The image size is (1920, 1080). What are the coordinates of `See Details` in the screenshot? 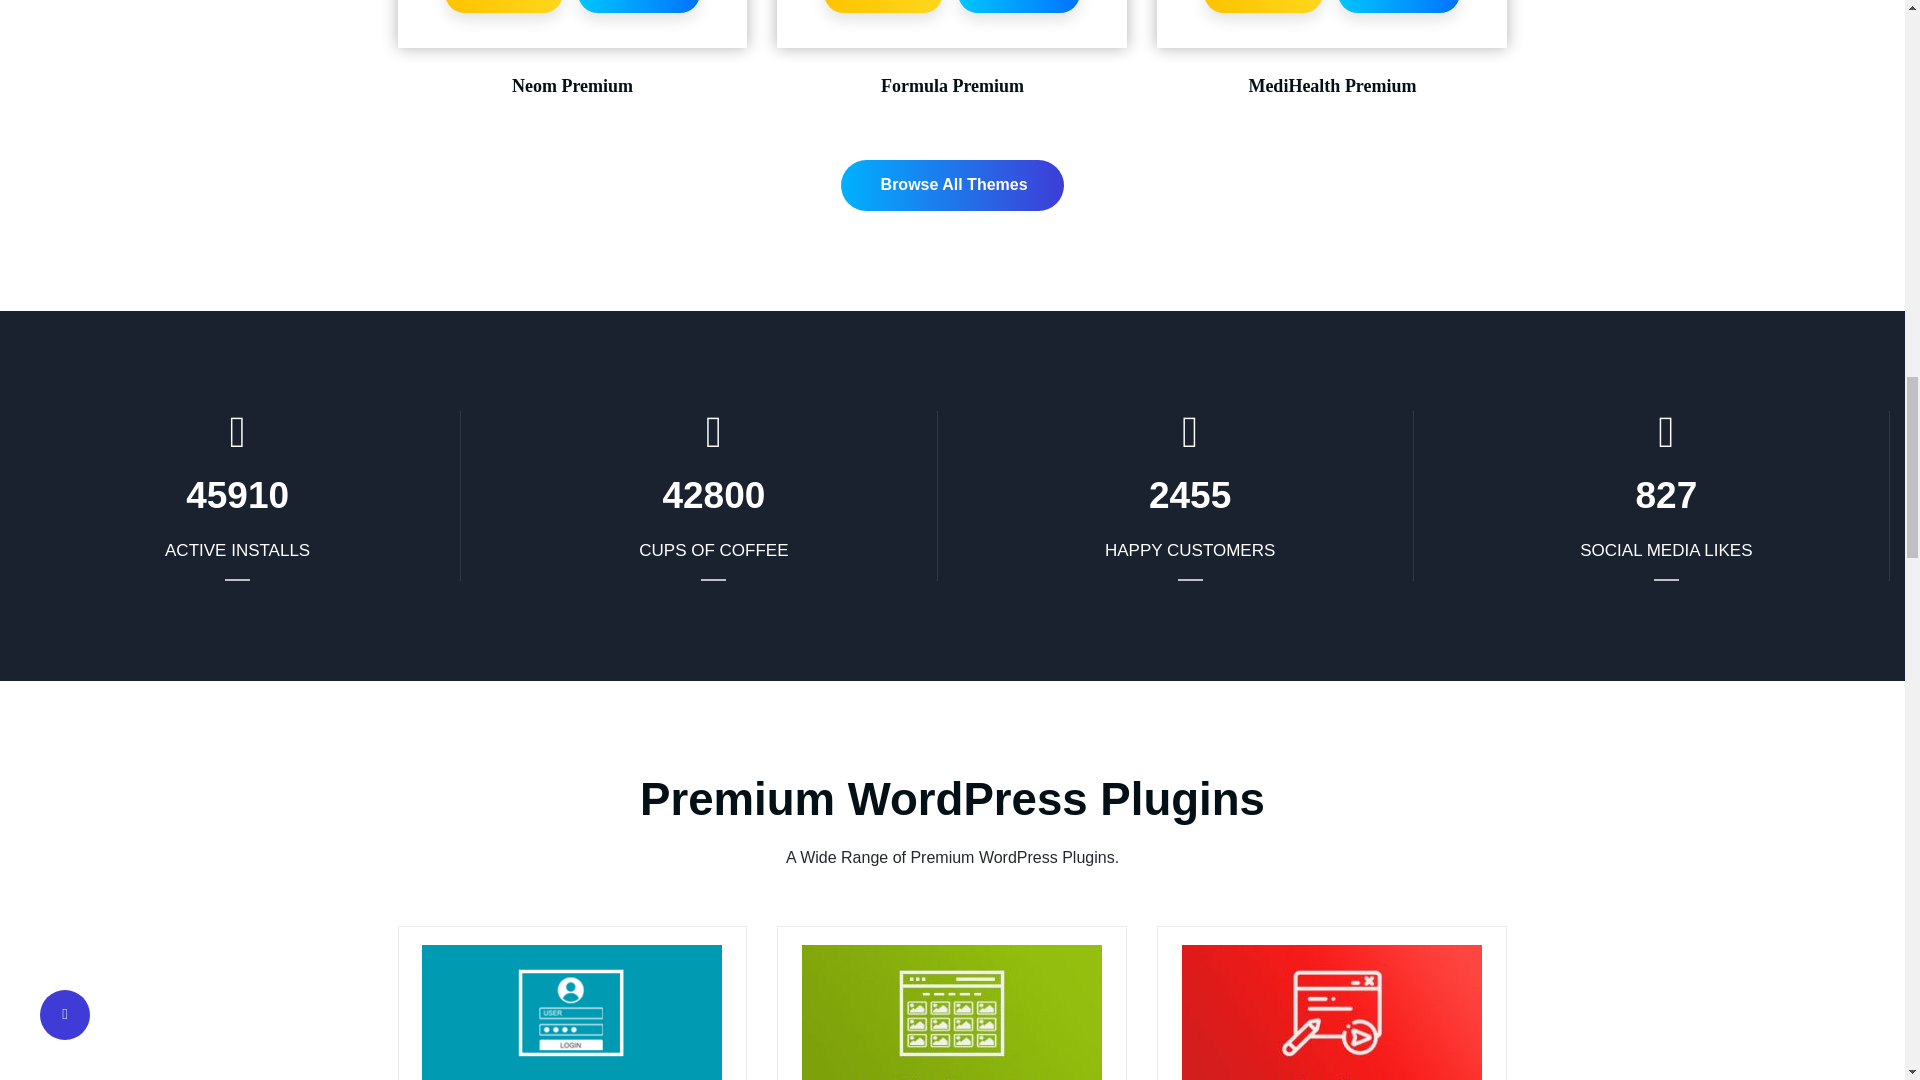 It's located at (638, 6).